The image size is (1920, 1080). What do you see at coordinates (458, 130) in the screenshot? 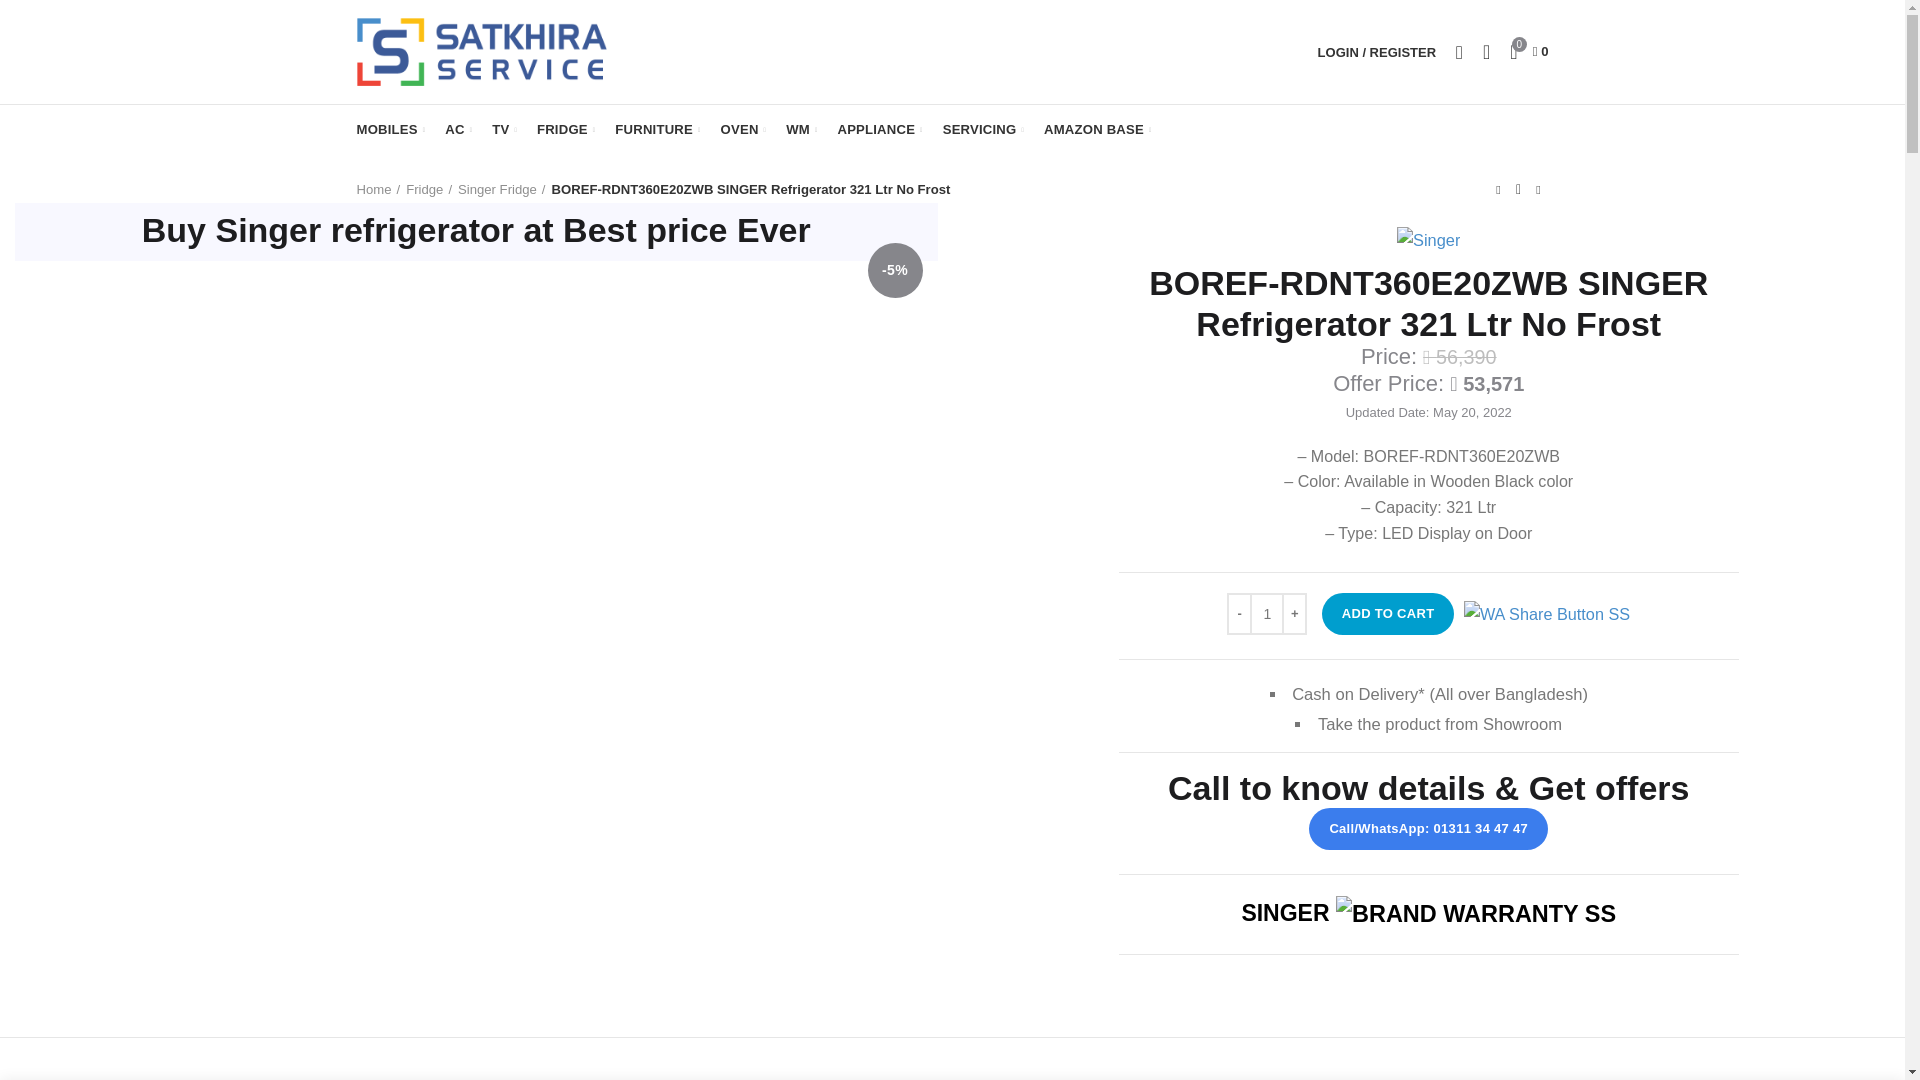
I see `AC` at bounding box center [458, 130].